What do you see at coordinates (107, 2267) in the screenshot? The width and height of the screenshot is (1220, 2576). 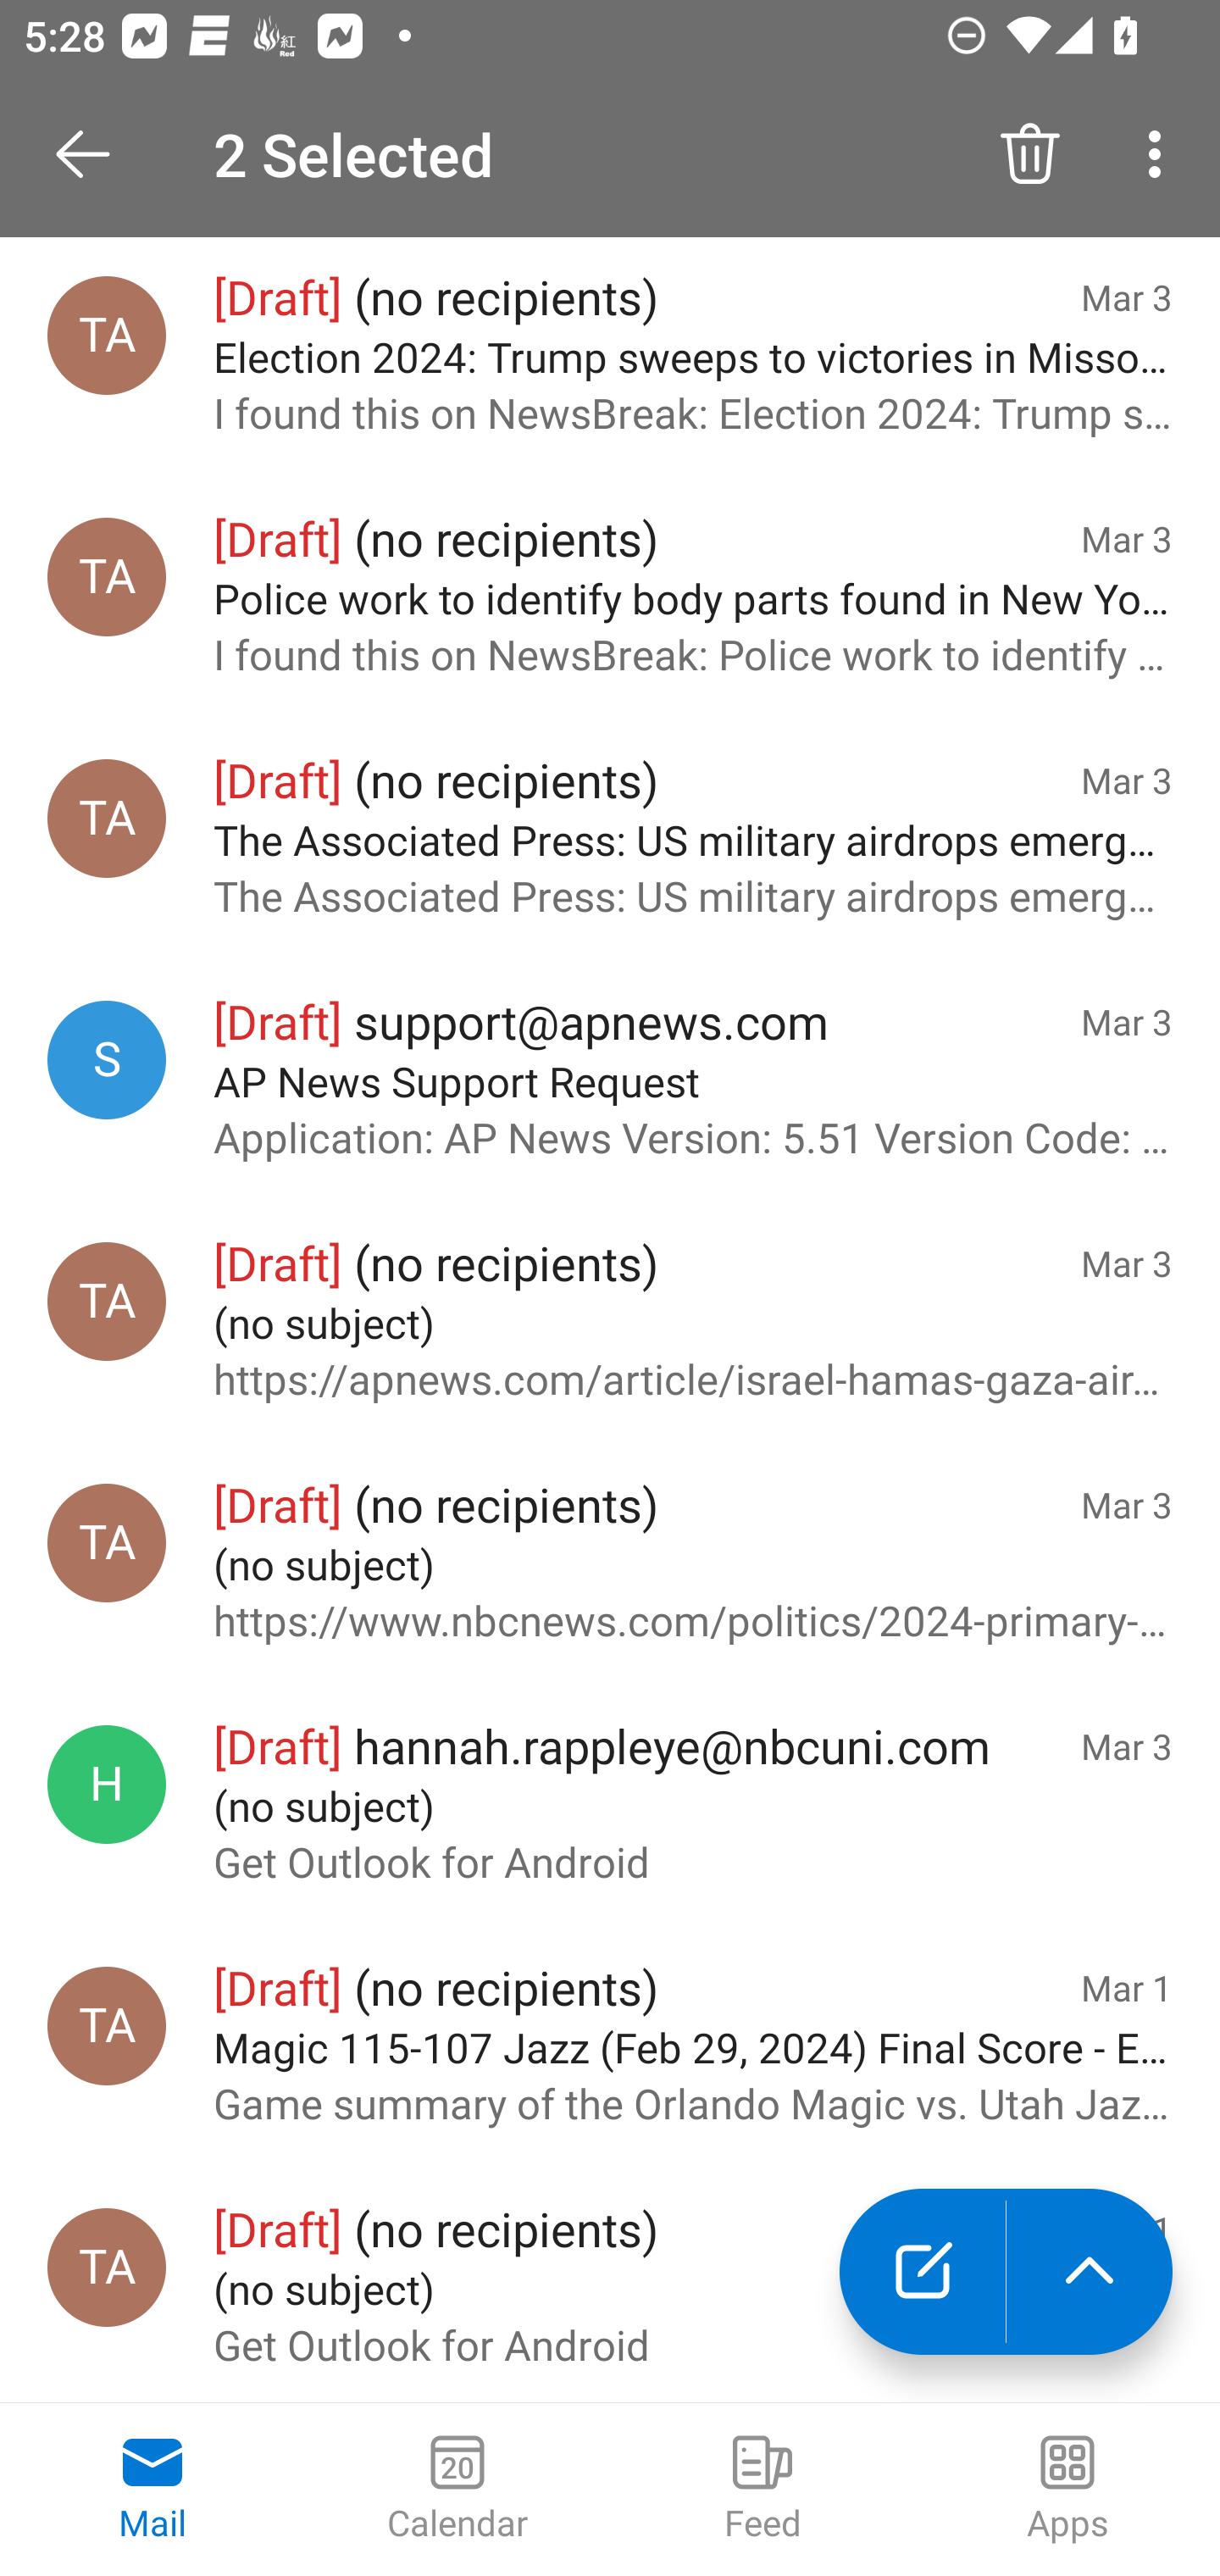 I see `Test Appium, testappium002@outlook.com` at bounding box center [107, 2267].